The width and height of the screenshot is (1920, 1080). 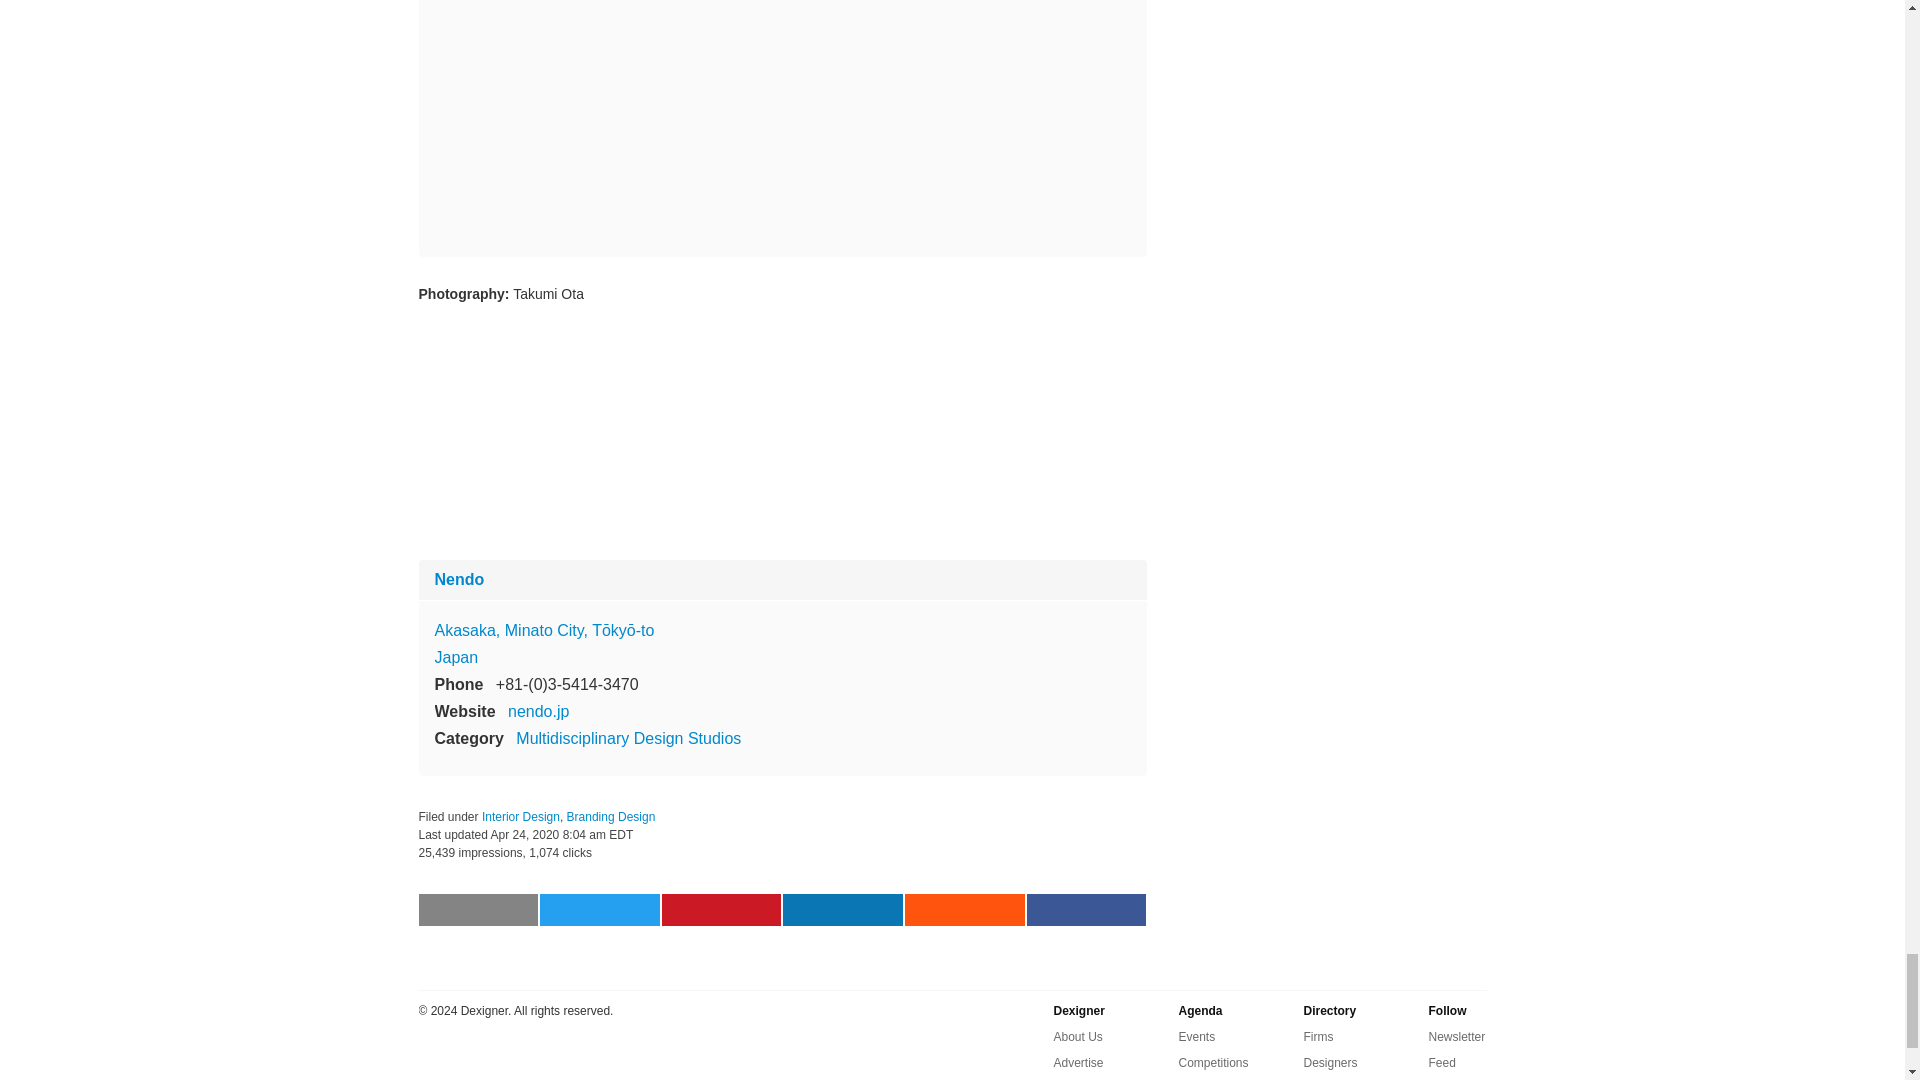 I want to click on Advertise, so click(x=1079, y=1062).